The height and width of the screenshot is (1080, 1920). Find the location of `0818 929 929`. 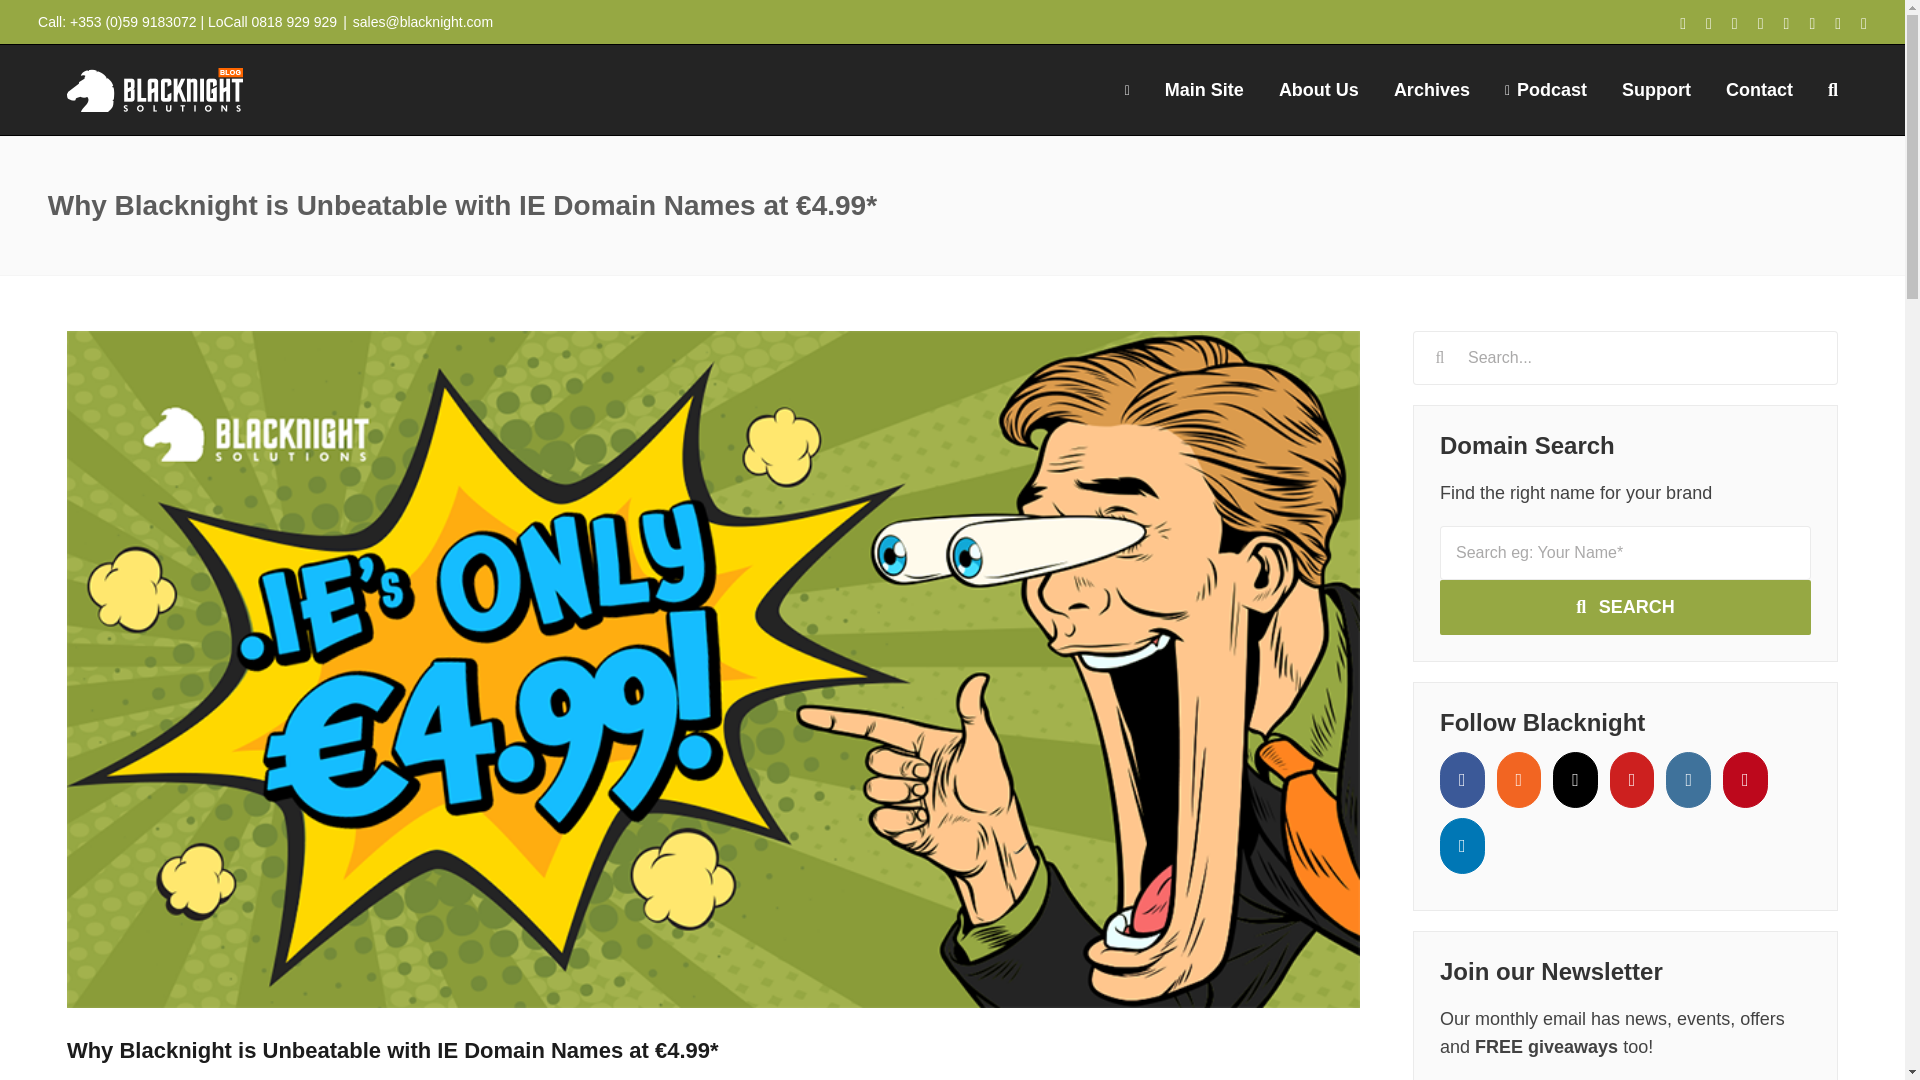

0818 929 929 is located at coordinates (294, 22).